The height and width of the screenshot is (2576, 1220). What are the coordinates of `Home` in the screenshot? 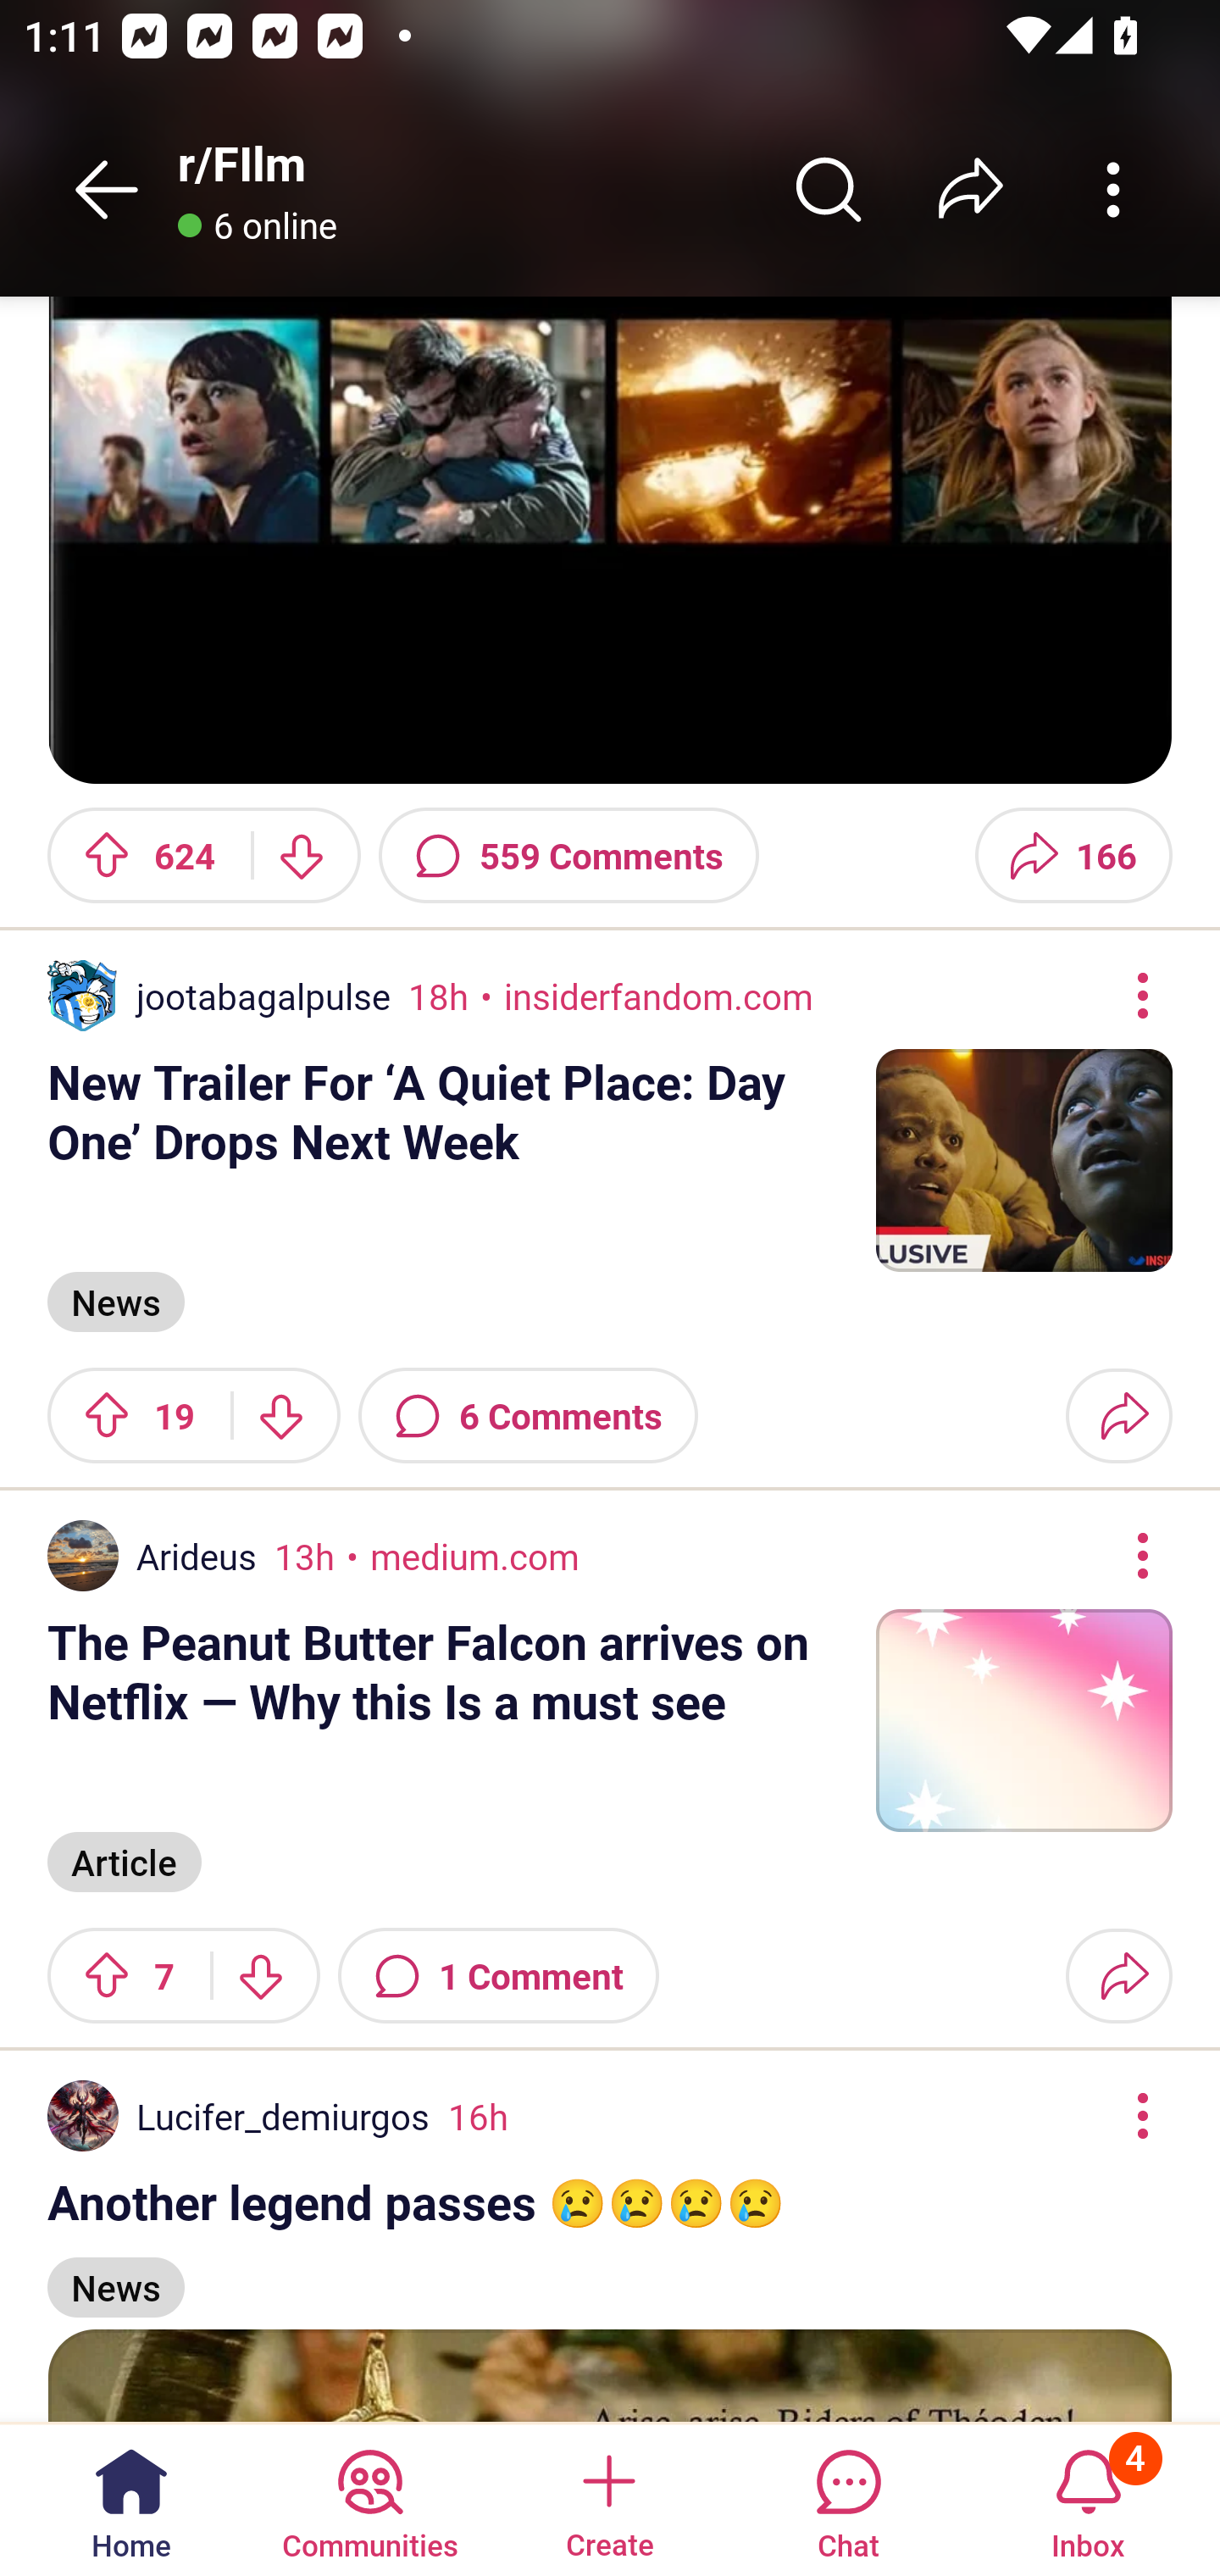 It's located at (131, 2498).